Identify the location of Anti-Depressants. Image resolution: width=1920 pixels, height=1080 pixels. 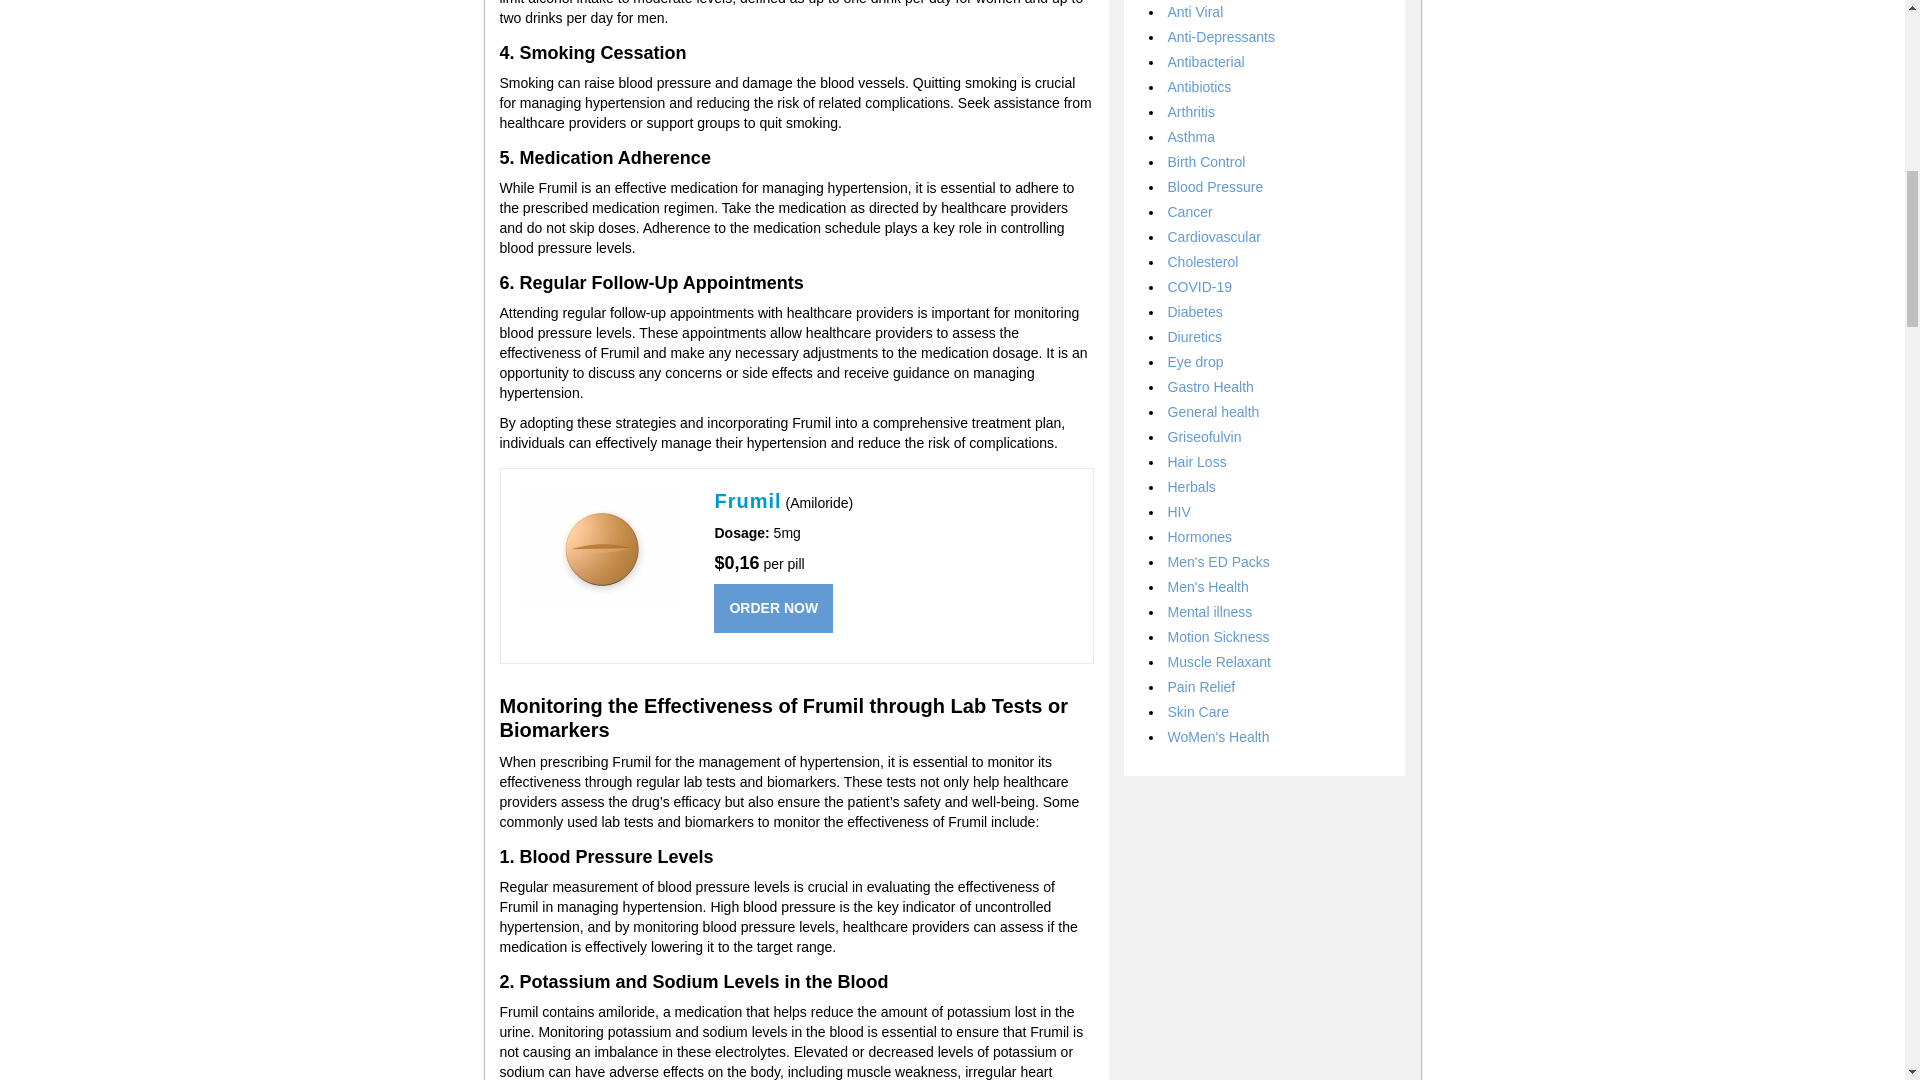
(1220, 37).